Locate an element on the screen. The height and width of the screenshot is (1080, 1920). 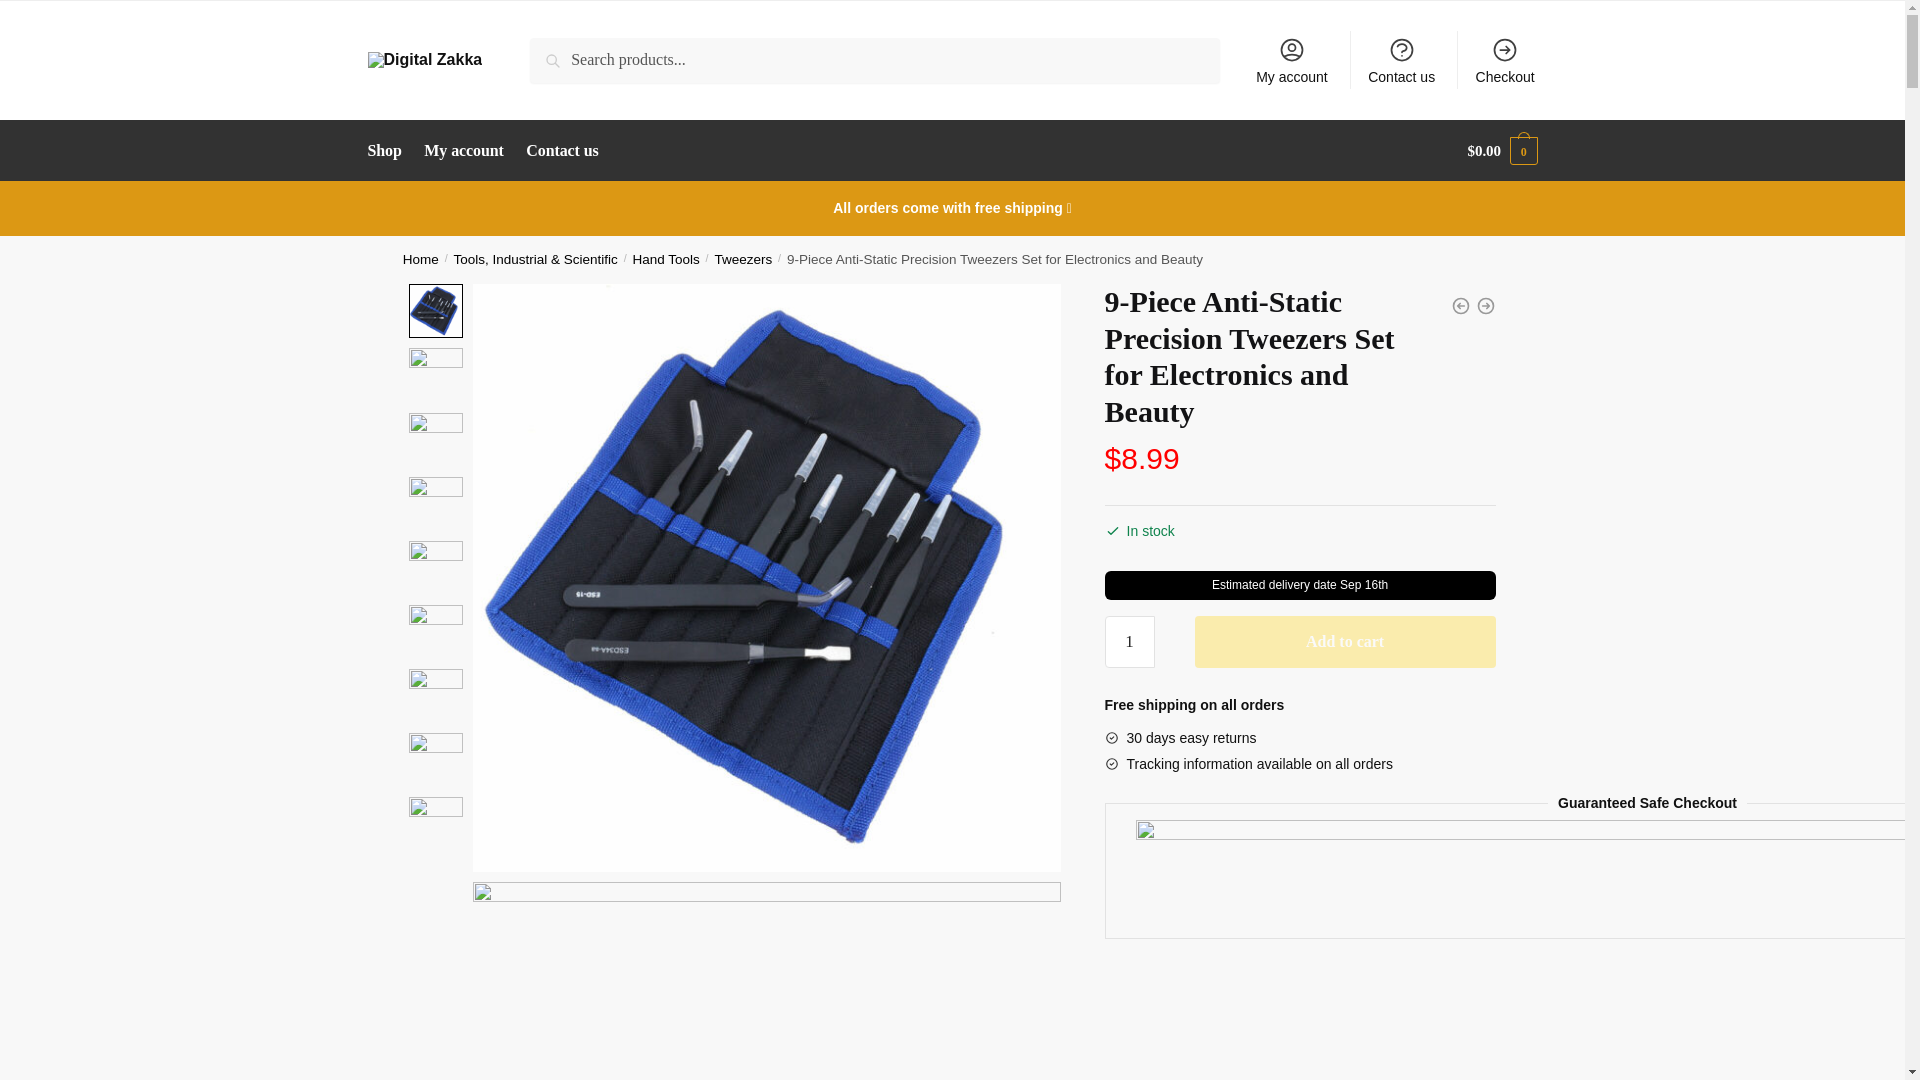
Tweezers is located at coordinates (742, 258).